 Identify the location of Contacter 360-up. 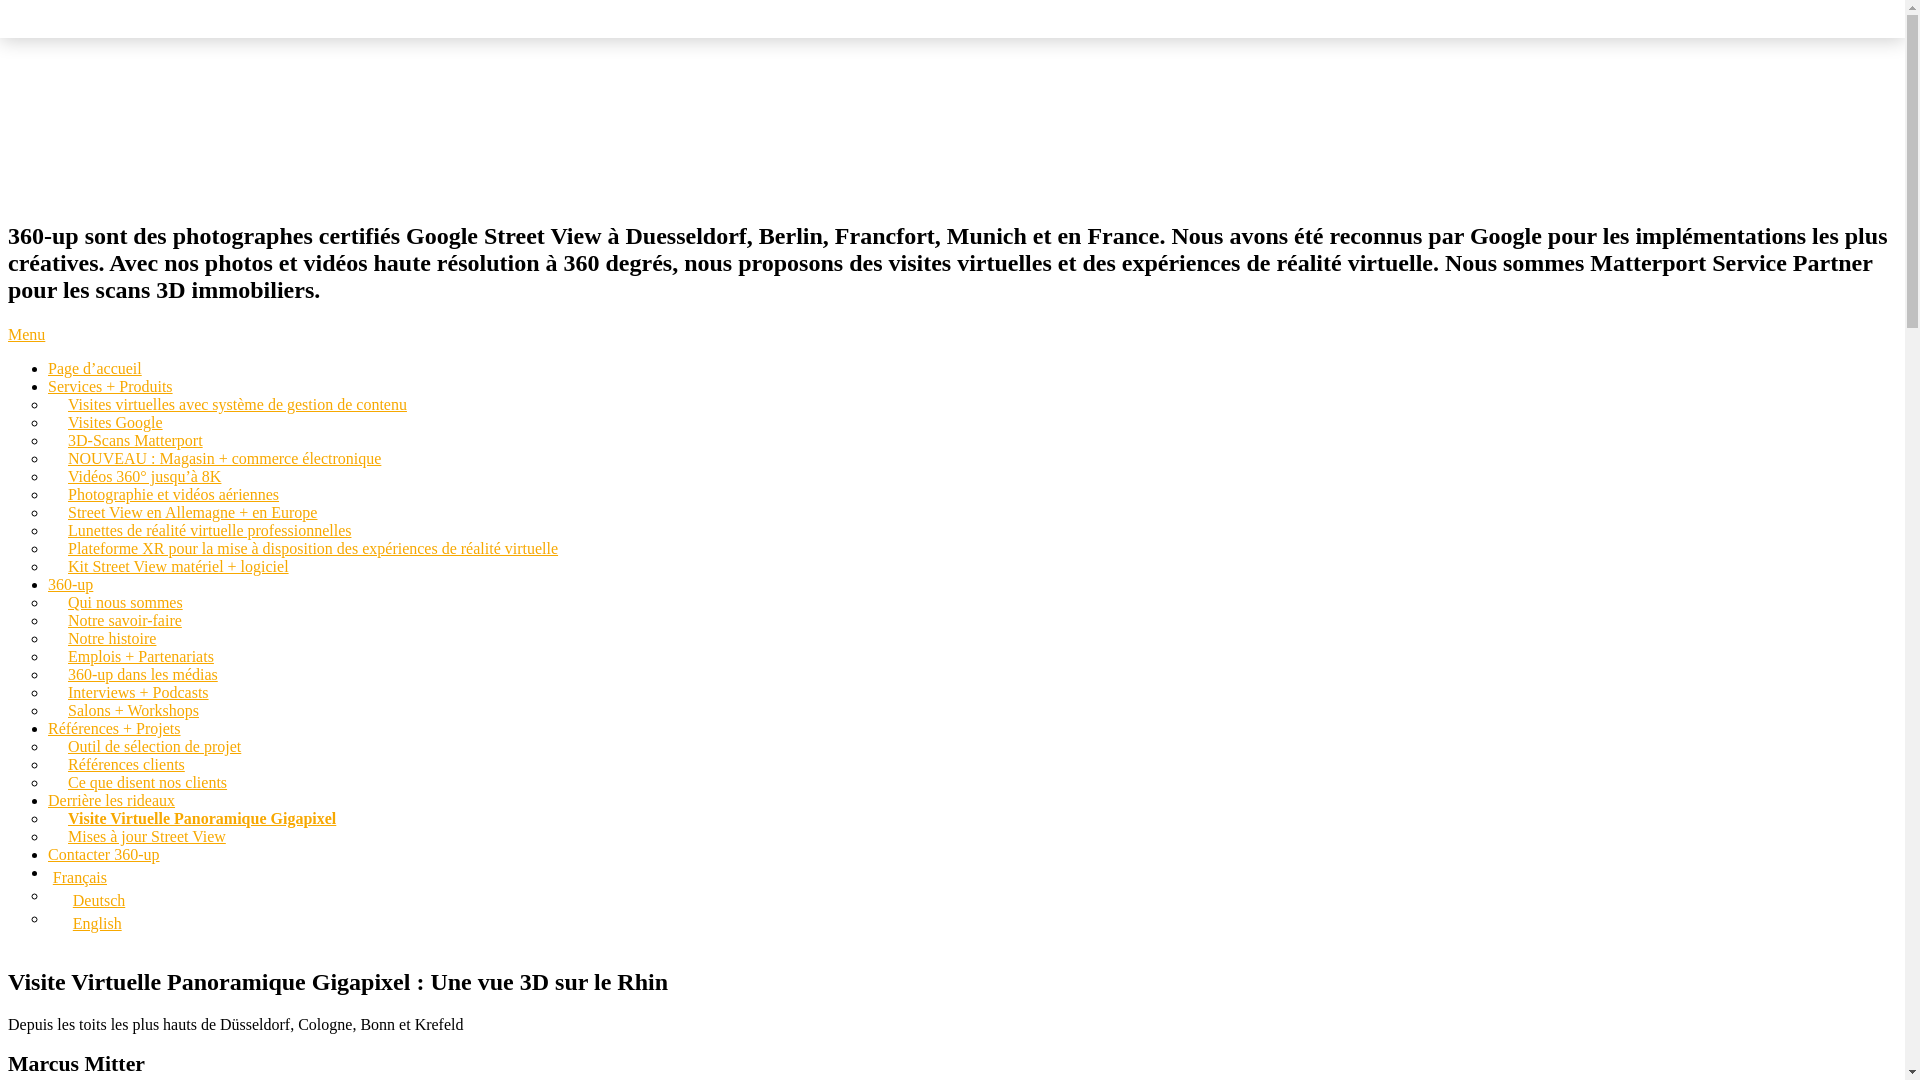
(104, 854).